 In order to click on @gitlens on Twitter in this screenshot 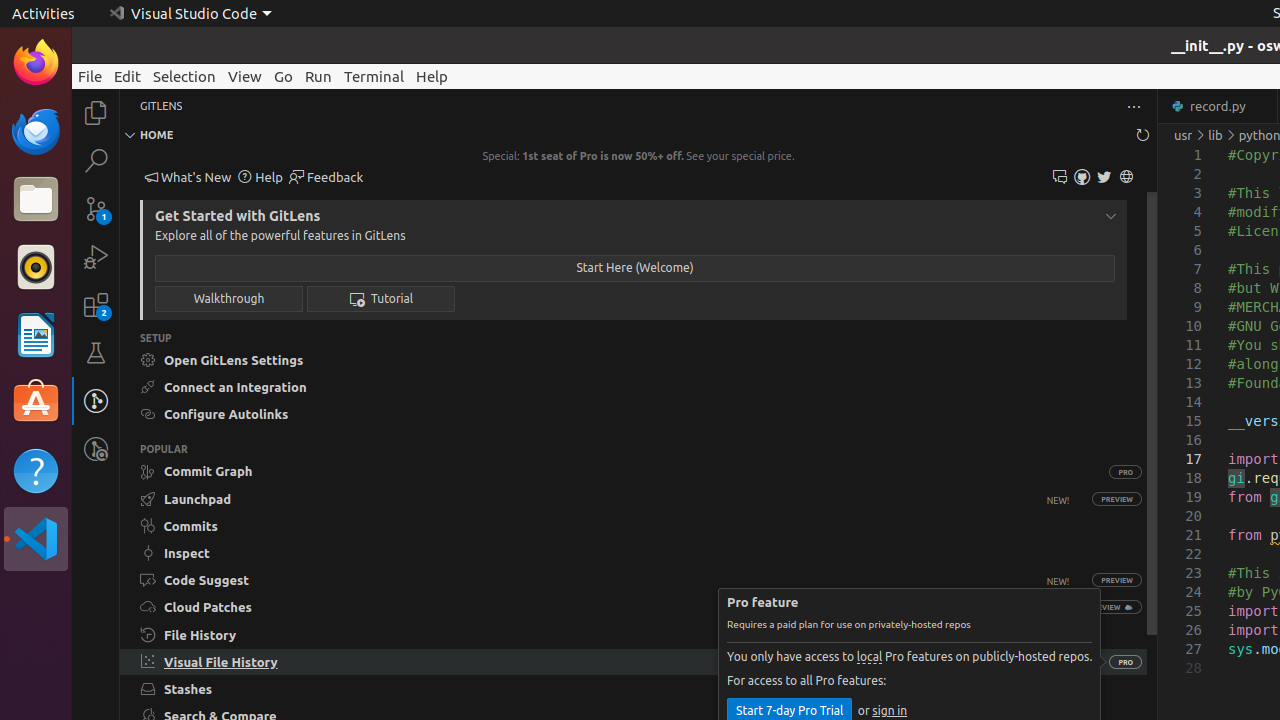, I will do `click(1104, 178)`.